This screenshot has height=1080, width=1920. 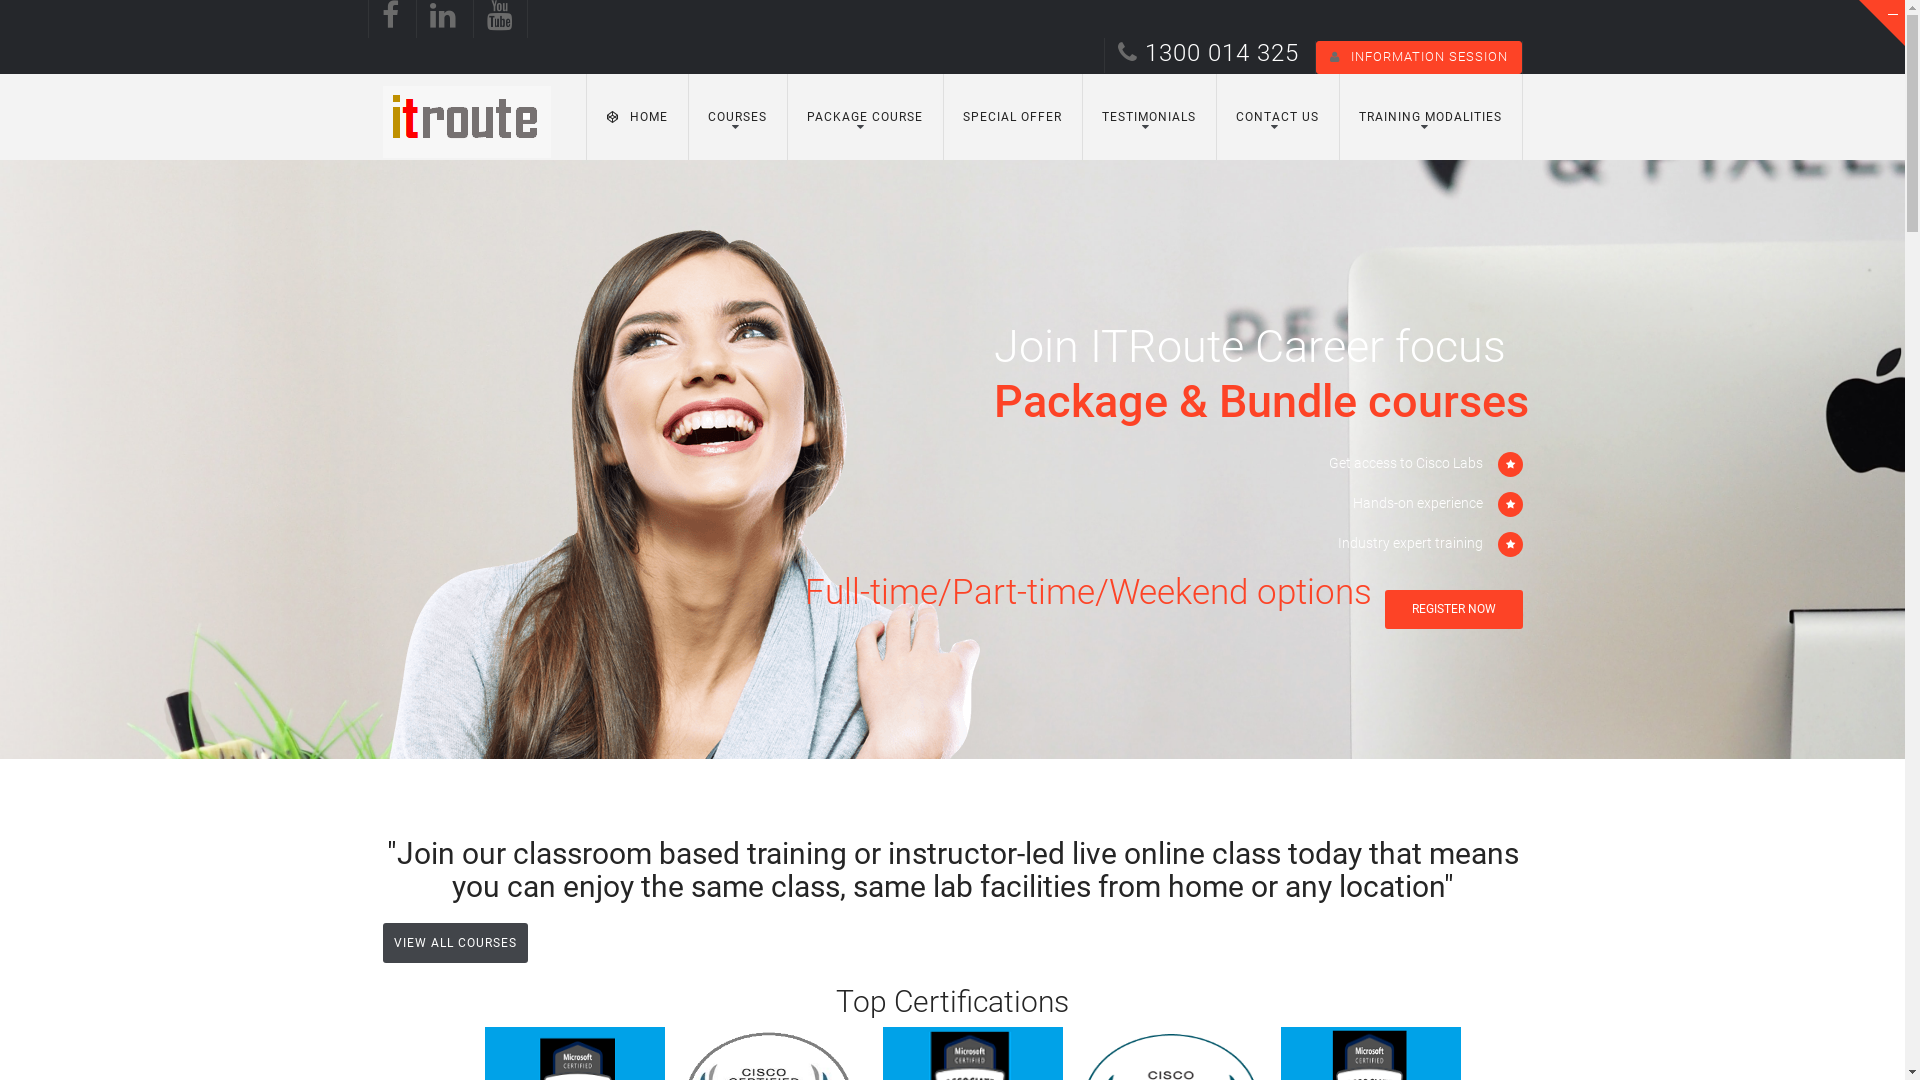 I want to click on INFORMATION SESSION, so click(x=1419, y=58).